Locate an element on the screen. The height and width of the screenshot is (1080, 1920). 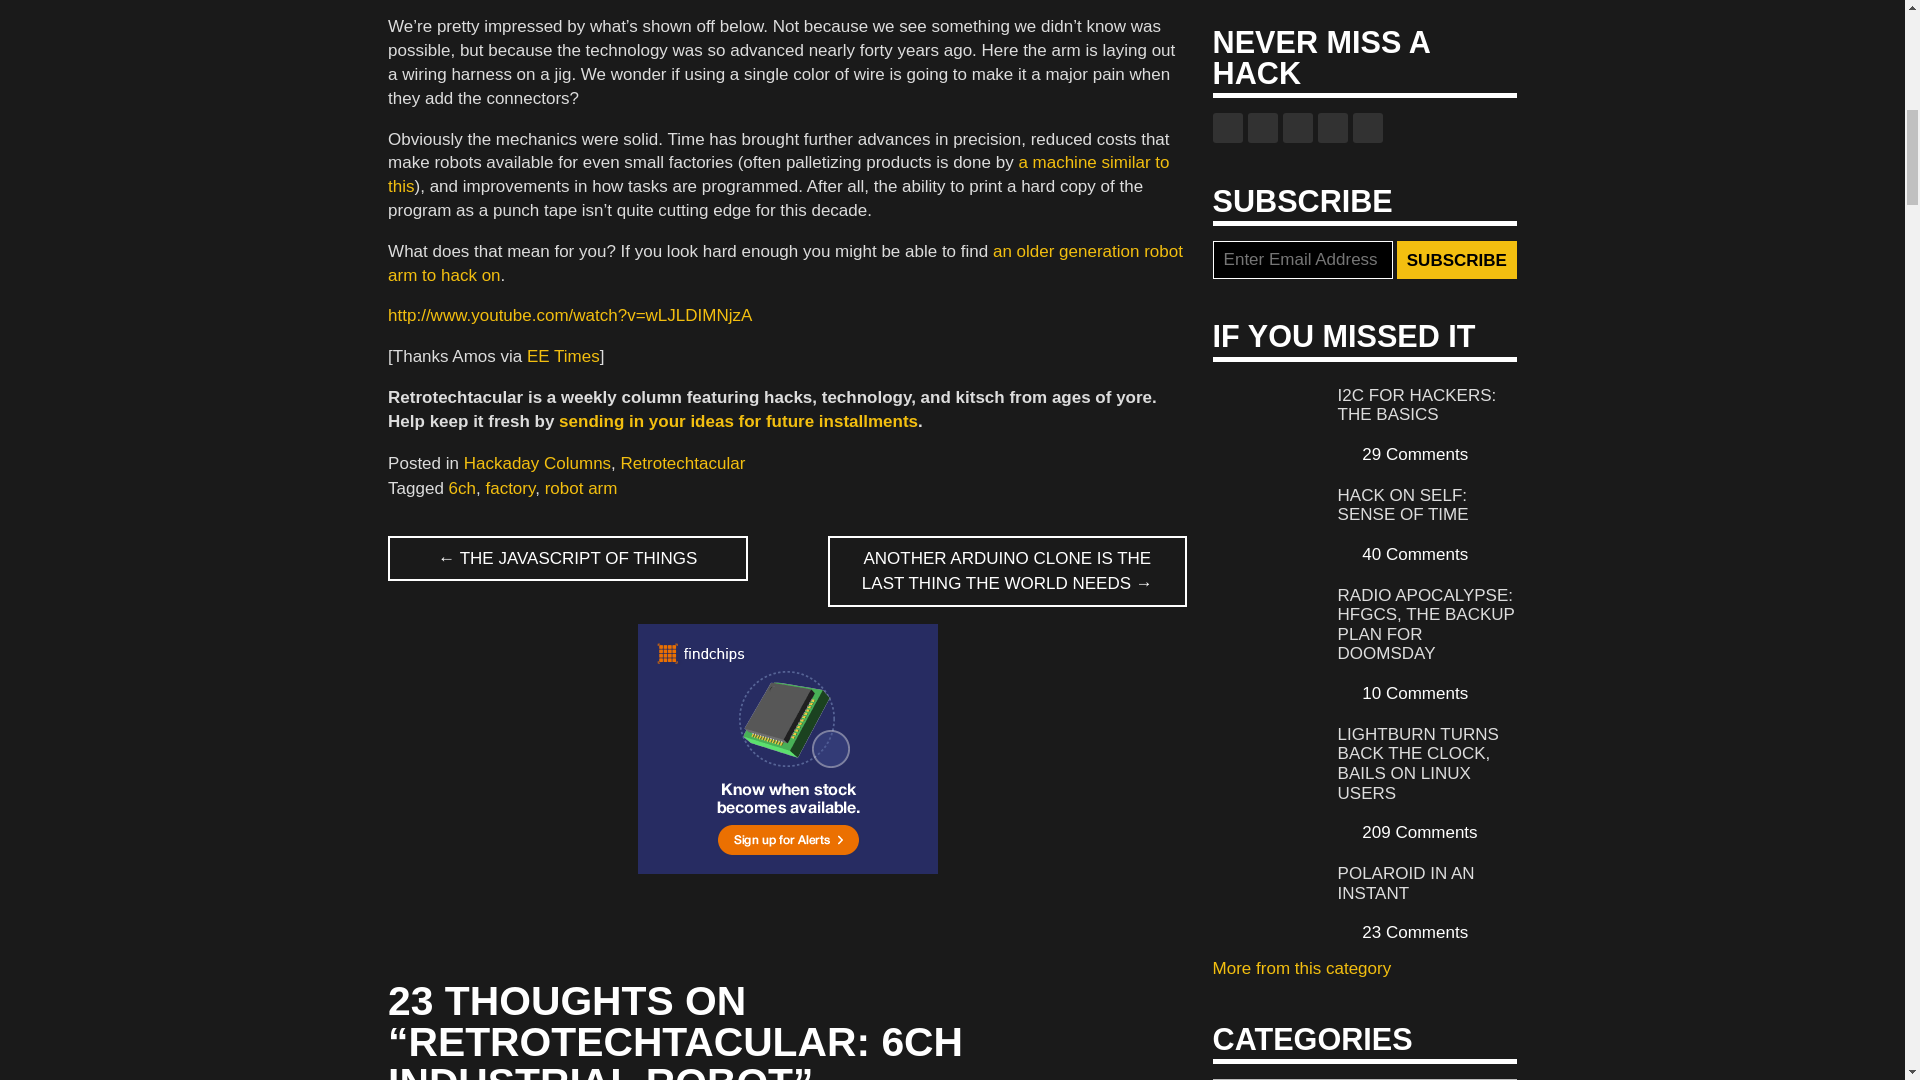
factory is located at coordinates (510, 488).